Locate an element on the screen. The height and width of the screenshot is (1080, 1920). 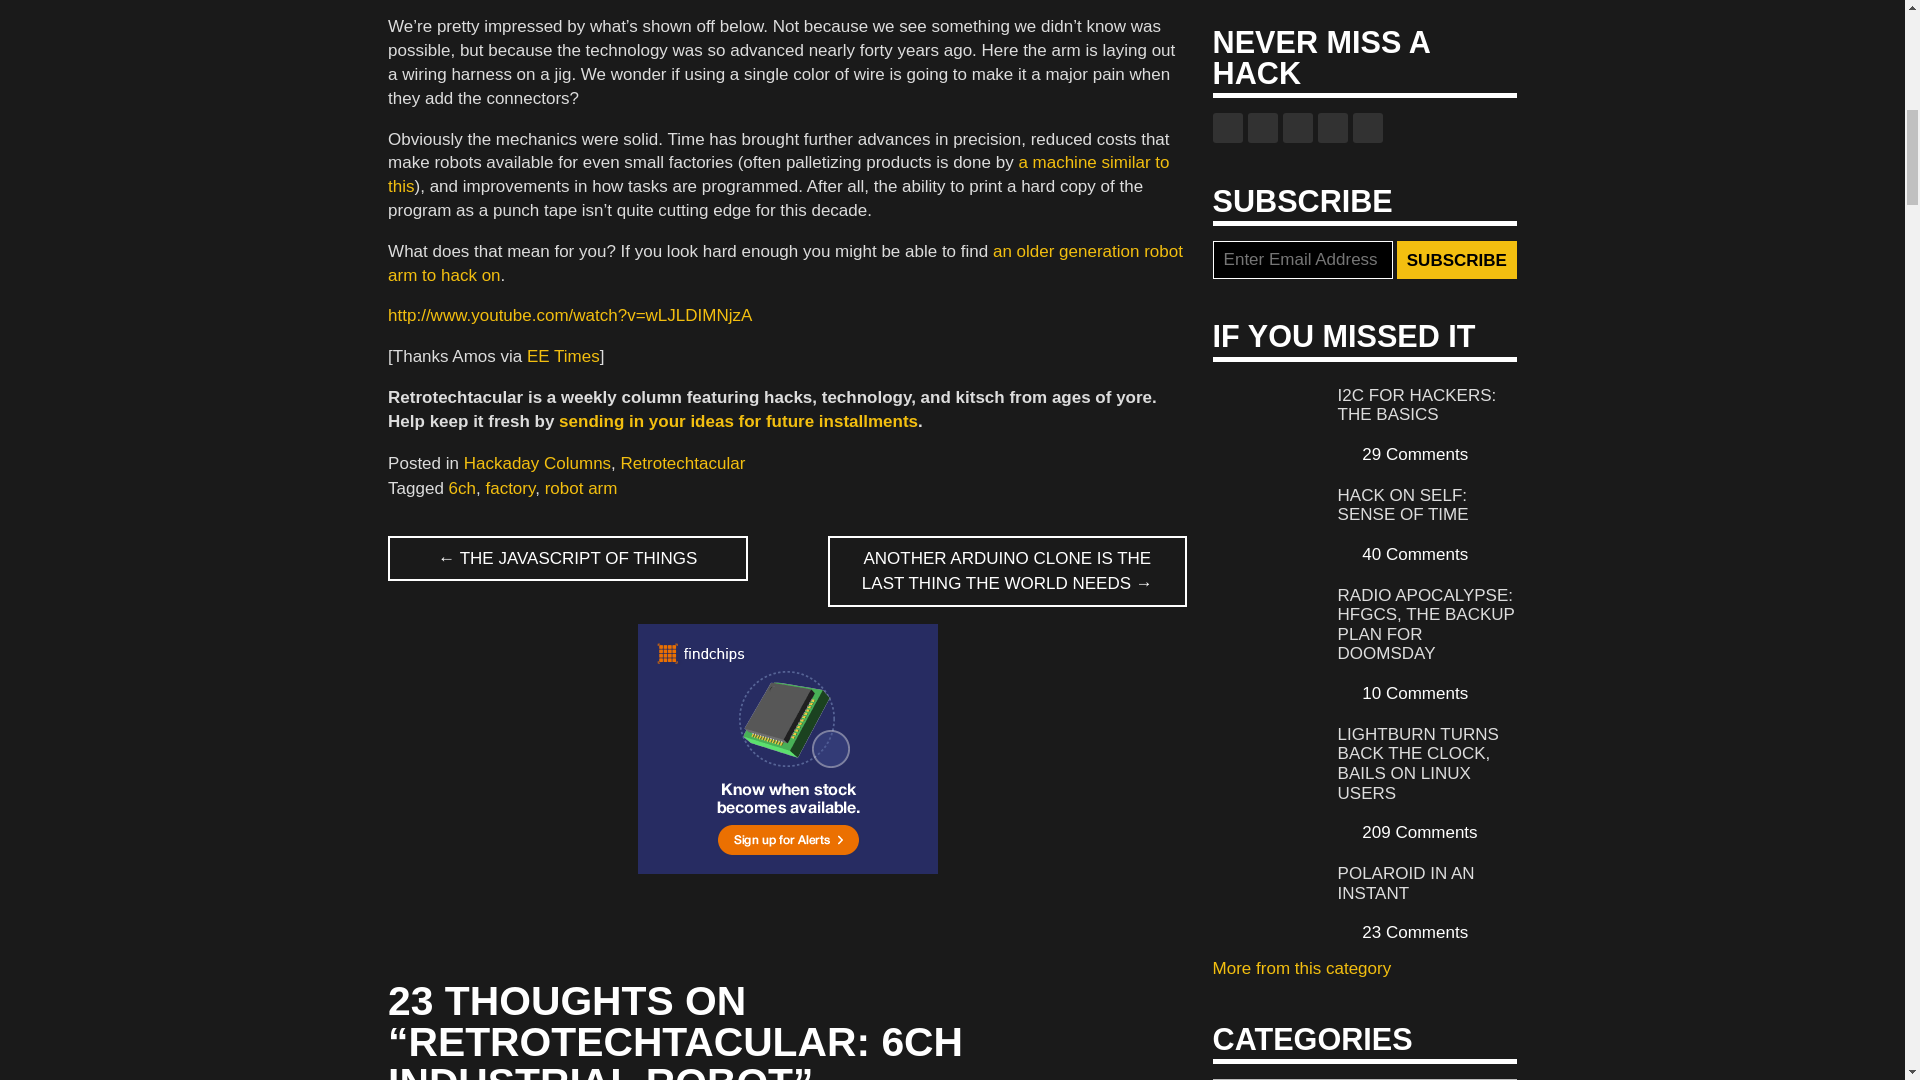
factory is located at coordinates (510, 488).